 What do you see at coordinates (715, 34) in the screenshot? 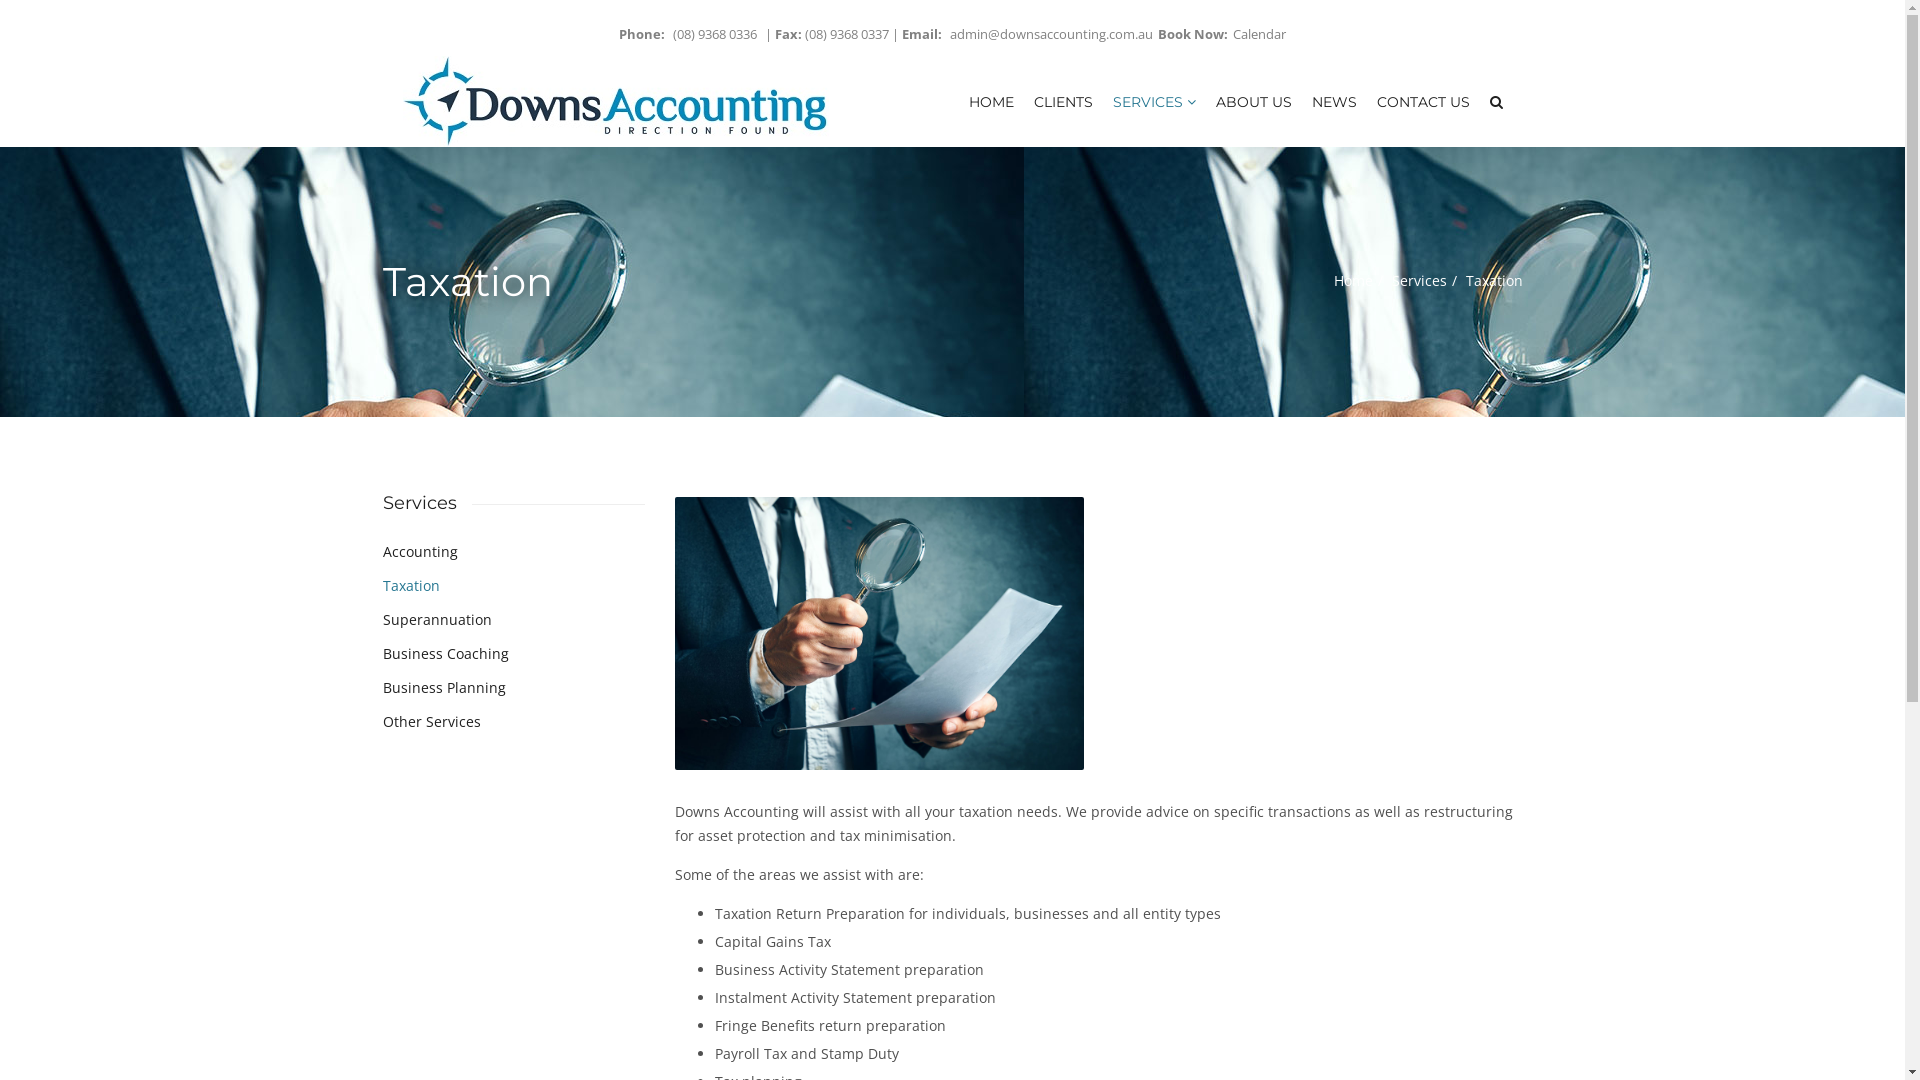
I see `(08) 9368 0336` at bounding box center [715, 34].